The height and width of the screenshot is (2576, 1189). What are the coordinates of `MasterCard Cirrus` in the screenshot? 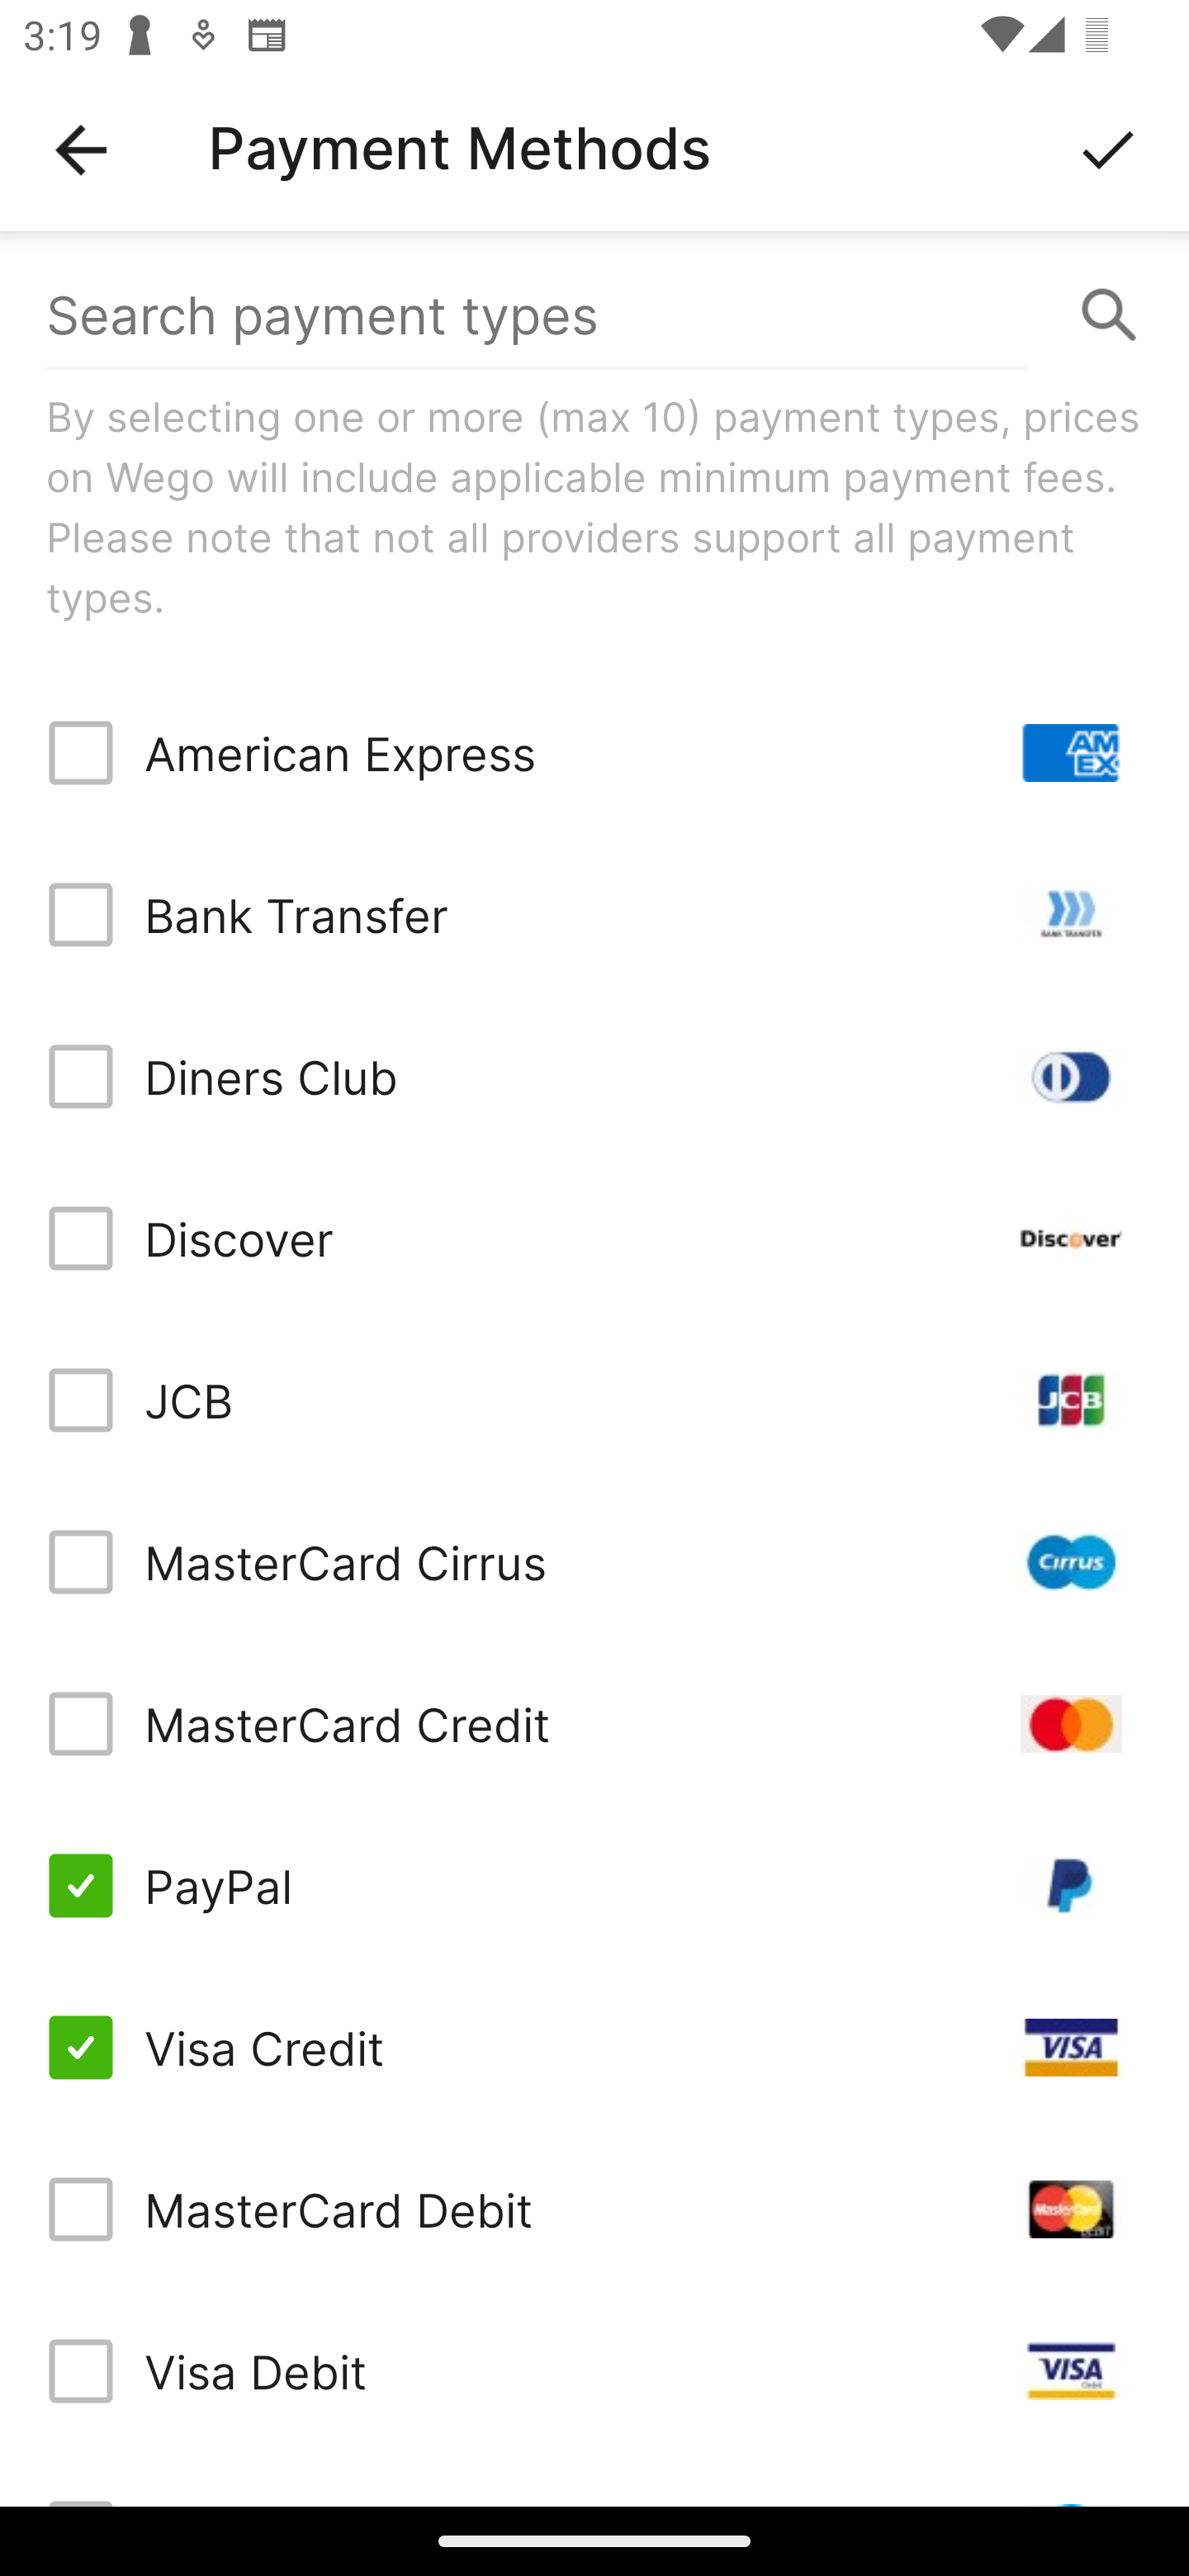 It's located at (594, 1562).